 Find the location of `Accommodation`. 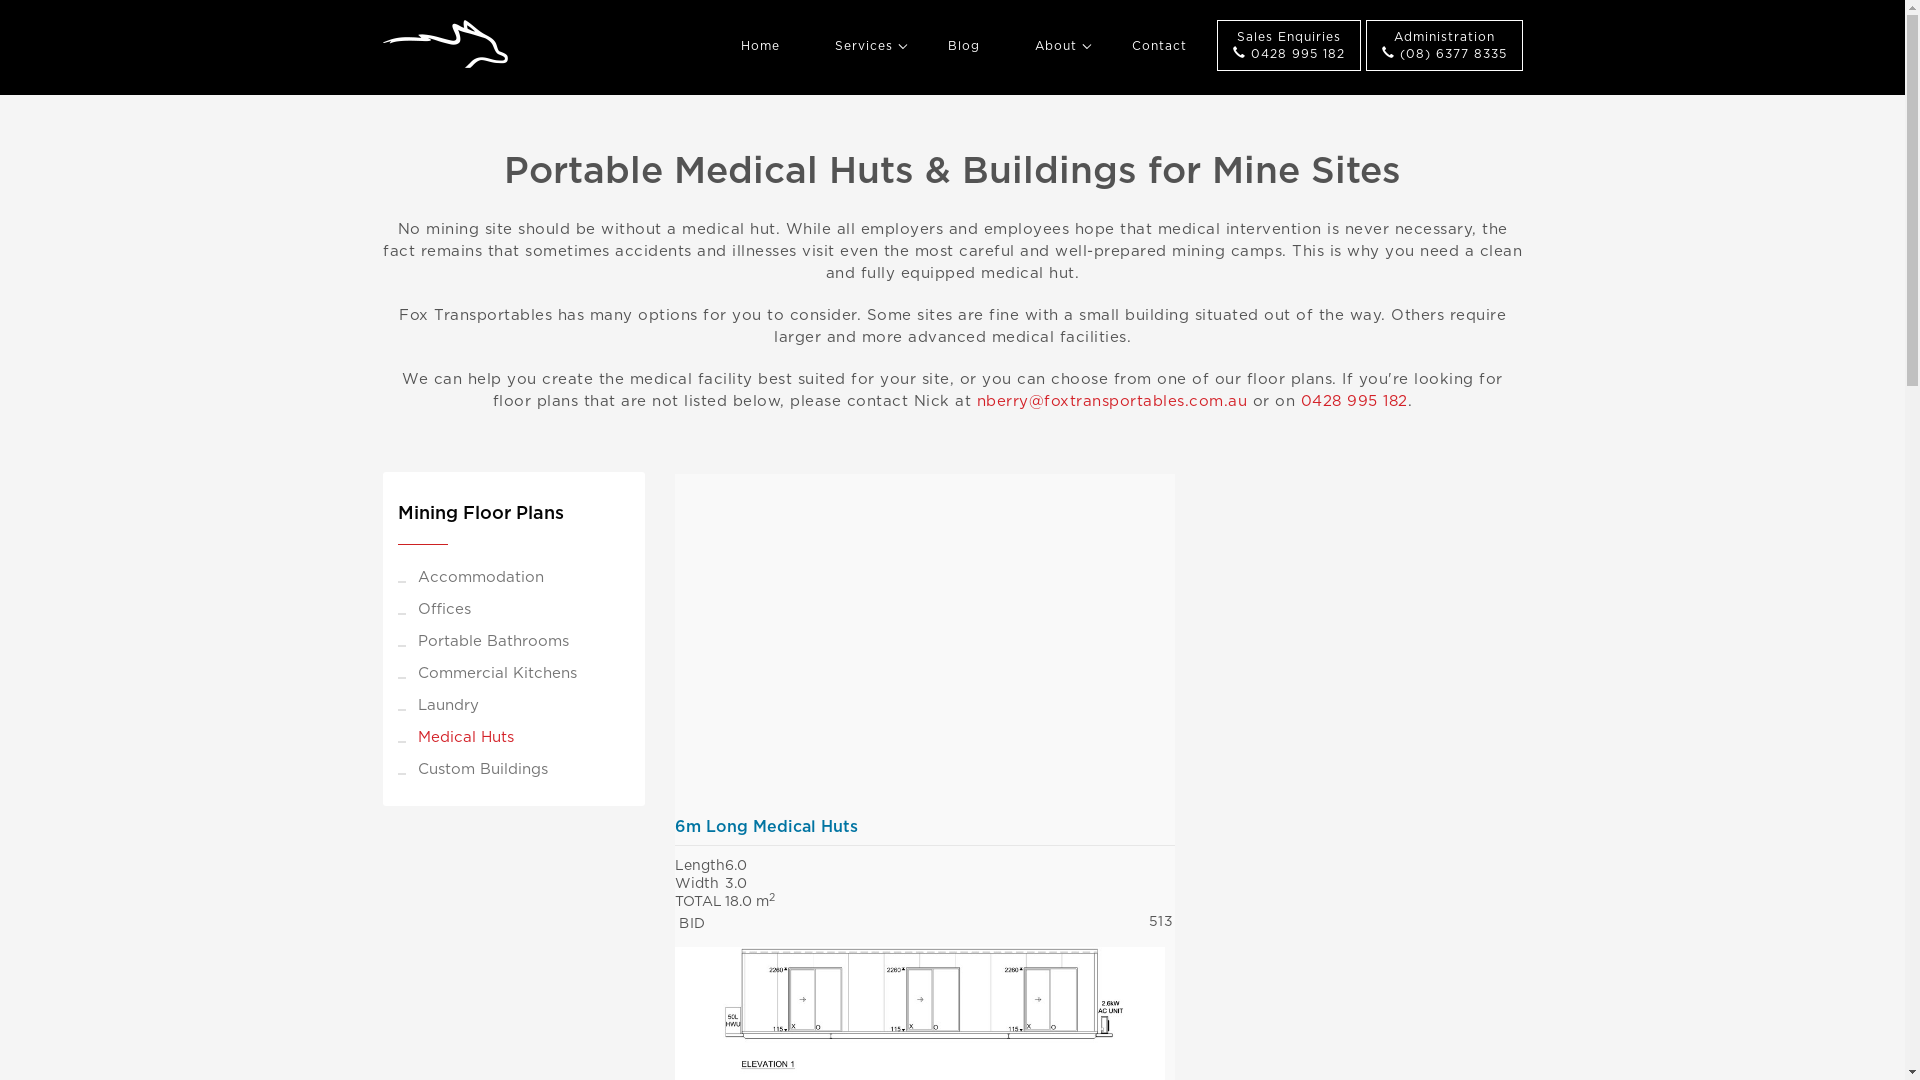

Accommodation is located at coordinates (514, 578).